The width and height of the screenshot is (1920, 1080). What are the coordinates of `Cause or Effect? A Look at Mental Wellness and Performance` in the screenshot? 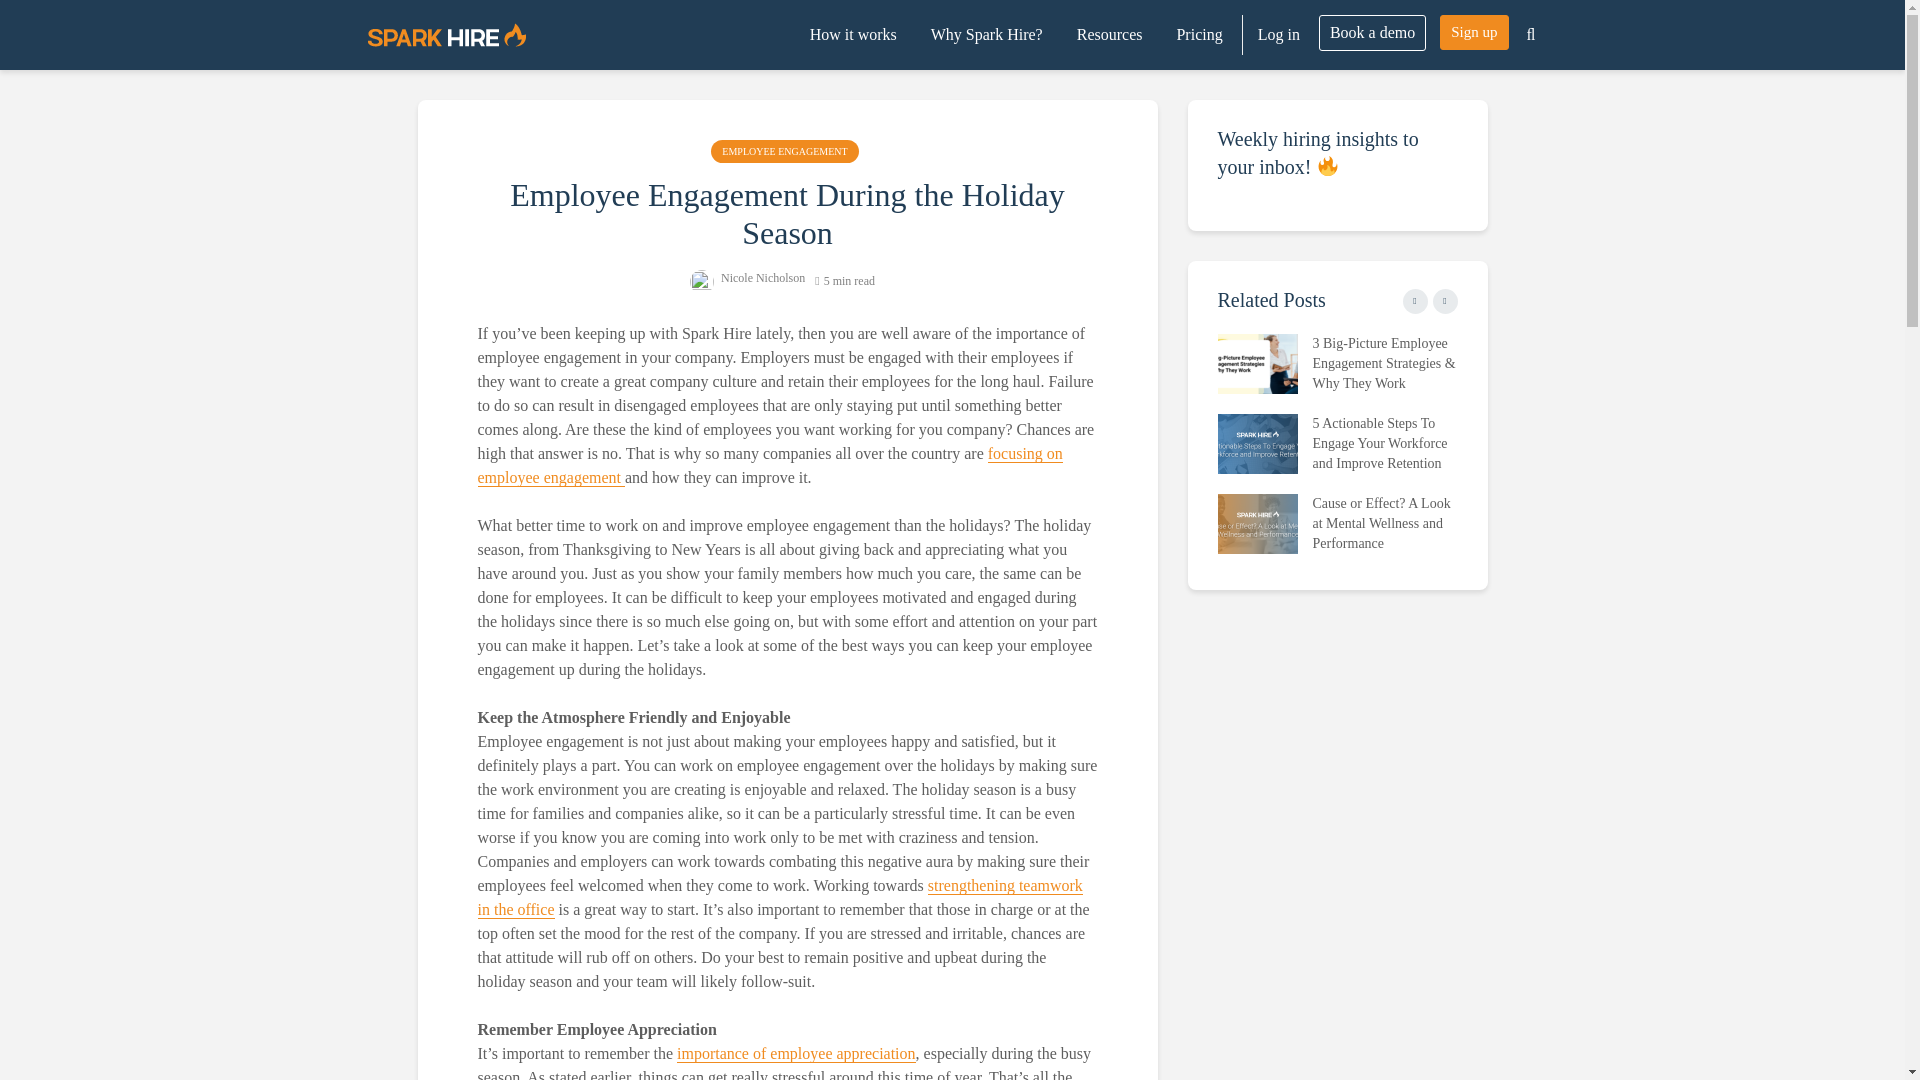 It's located at (1257, 522).